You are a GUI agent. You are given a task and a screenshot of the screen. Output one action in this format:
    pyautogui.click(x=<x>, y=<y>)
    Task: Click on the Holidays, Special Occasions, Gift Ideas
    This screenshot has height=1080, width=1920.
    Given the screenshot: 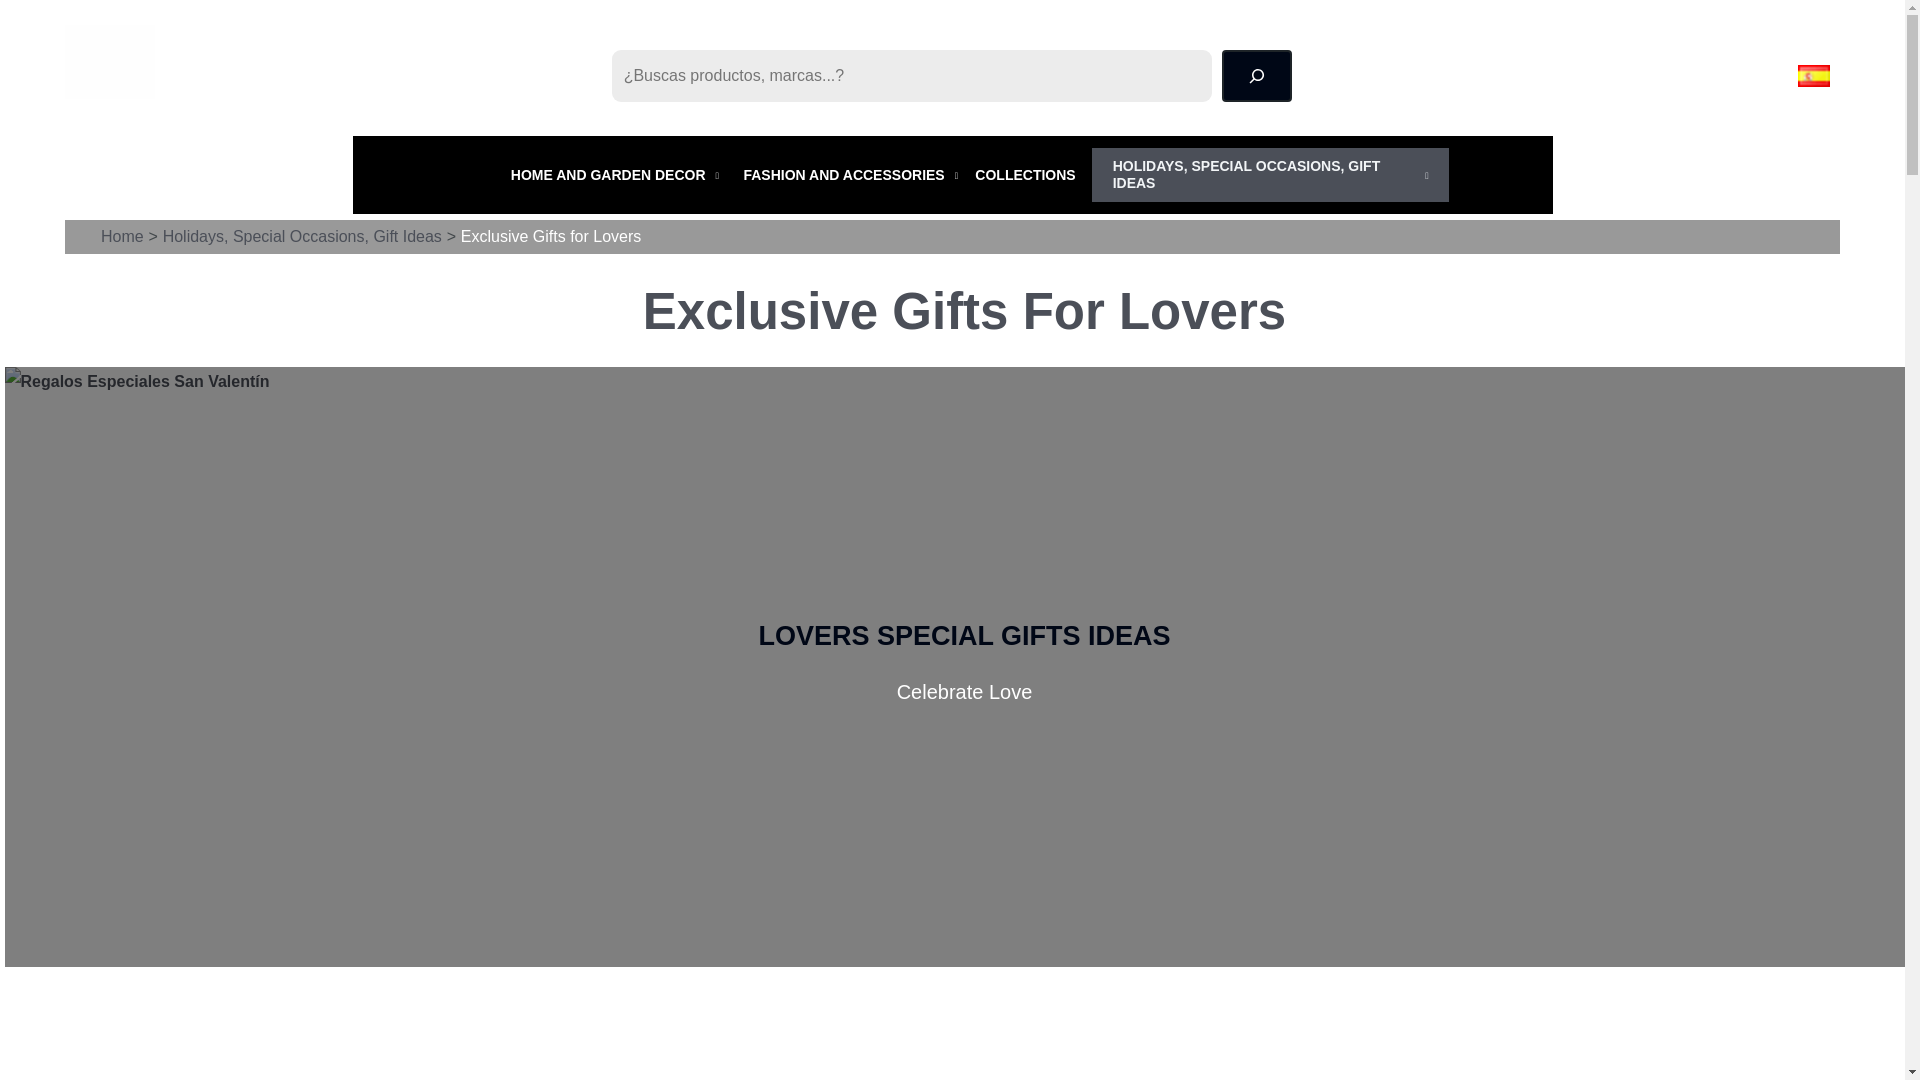 What is the action you would take?
    pyautogui.click(x=302, y=236)
    